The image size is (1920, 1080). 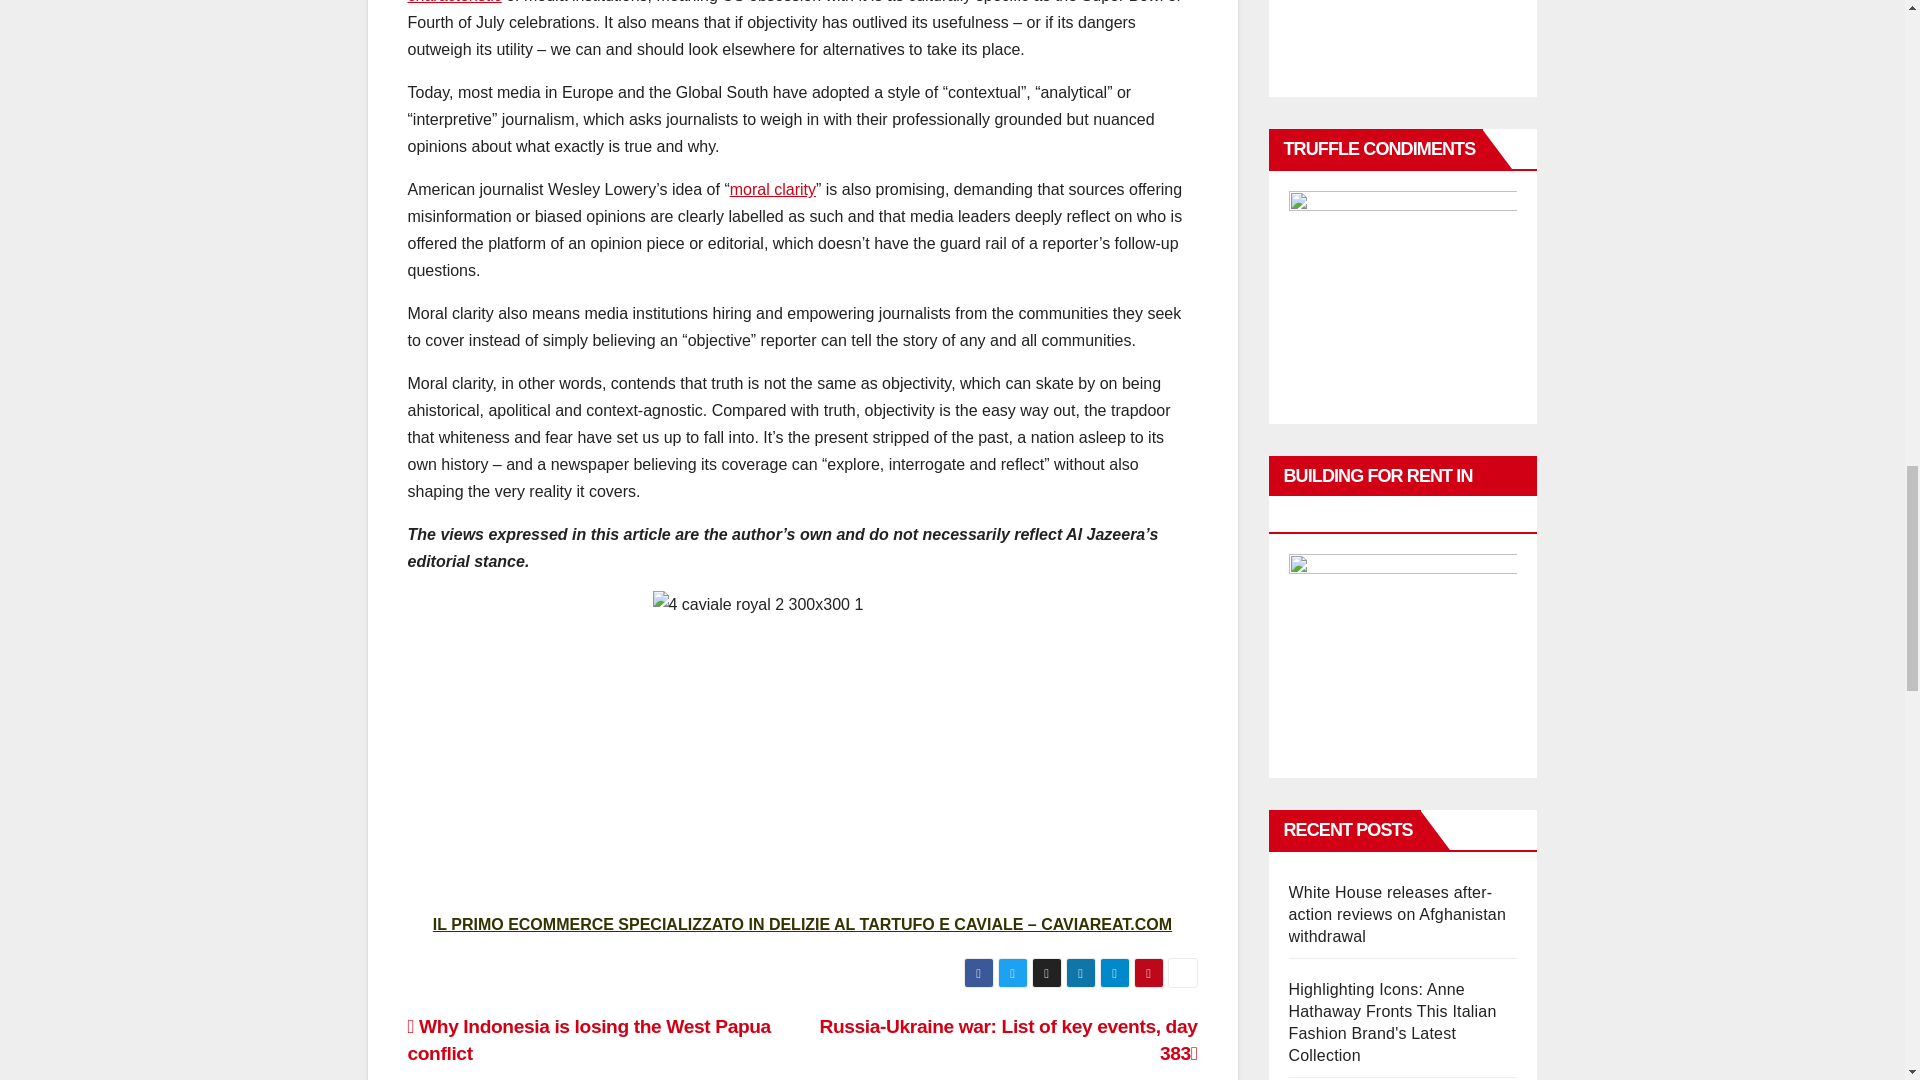 I want to click on Why Indonesia is losing the West Papua conflict, so click(x=589, y=1040).